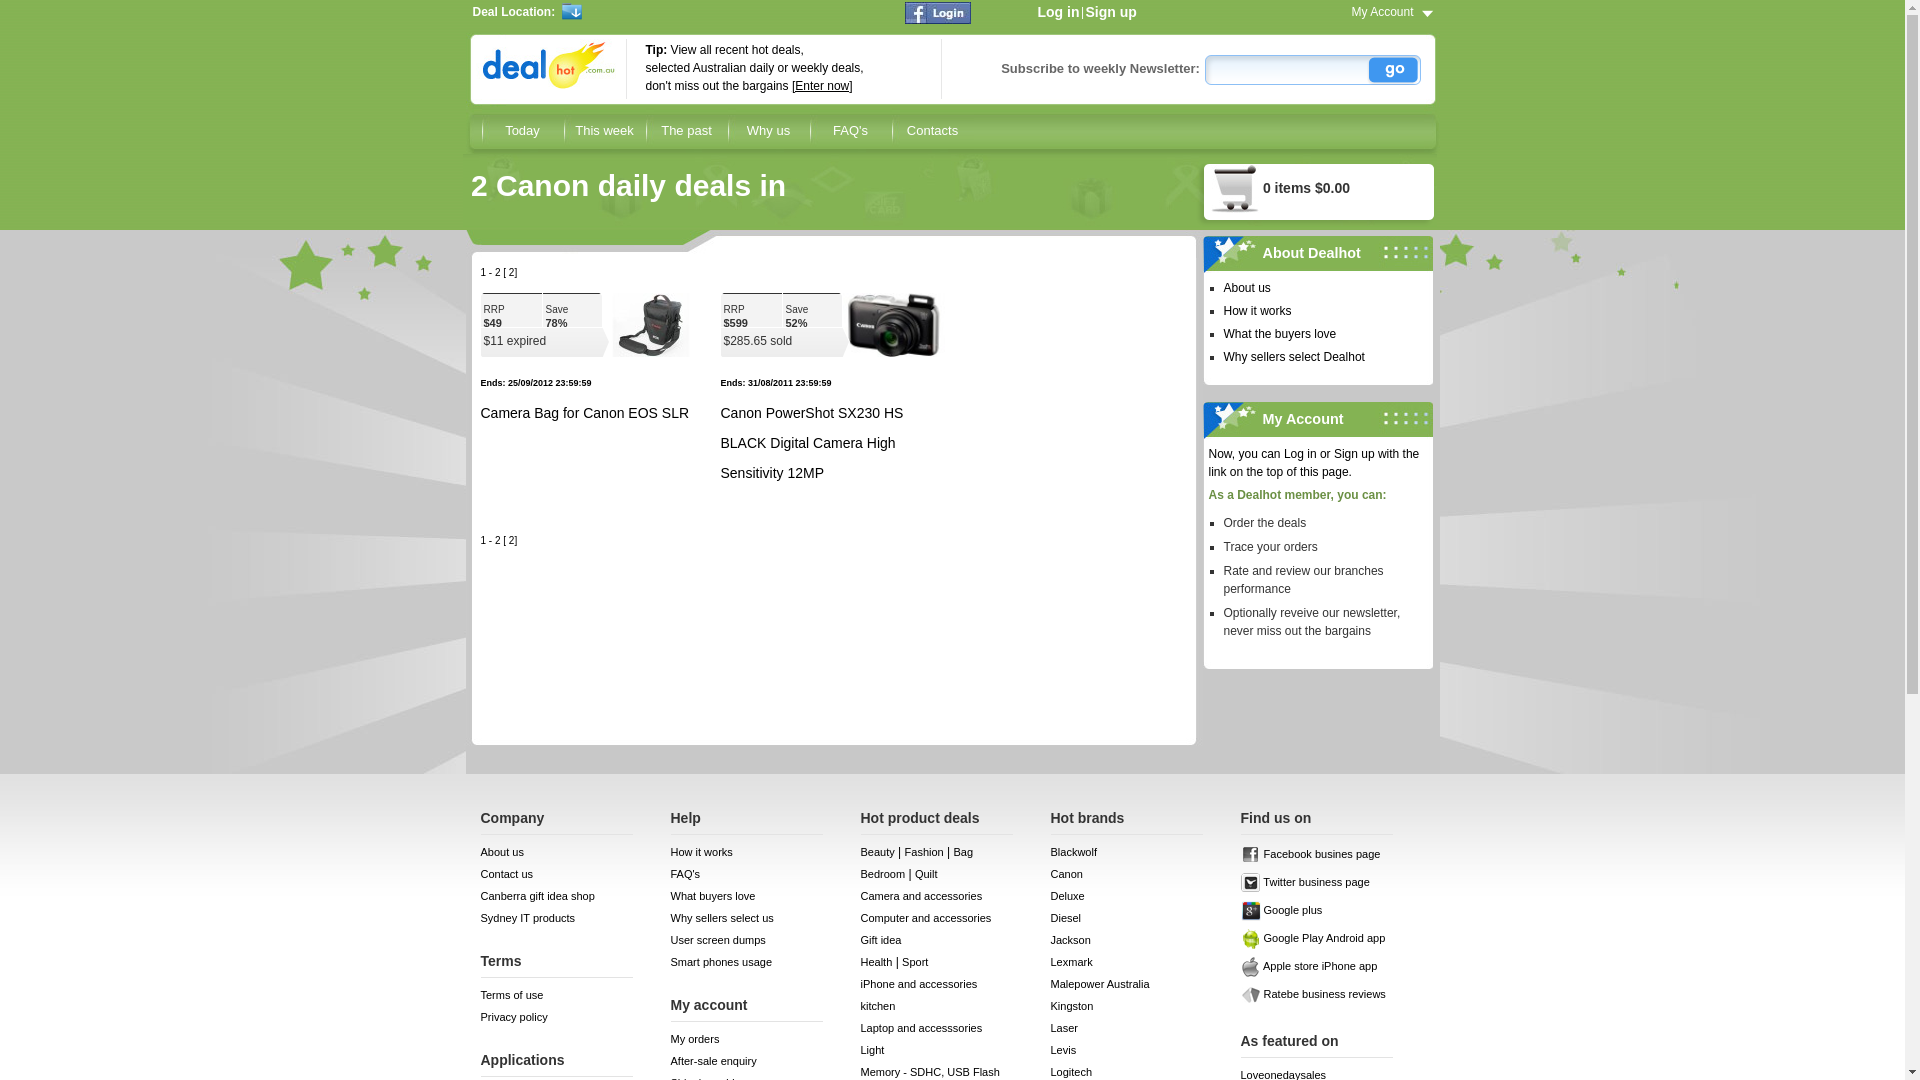 This screenshot has height=1080, width=1920. I want to click on Apple store iPhone app, so click(1308, 966).